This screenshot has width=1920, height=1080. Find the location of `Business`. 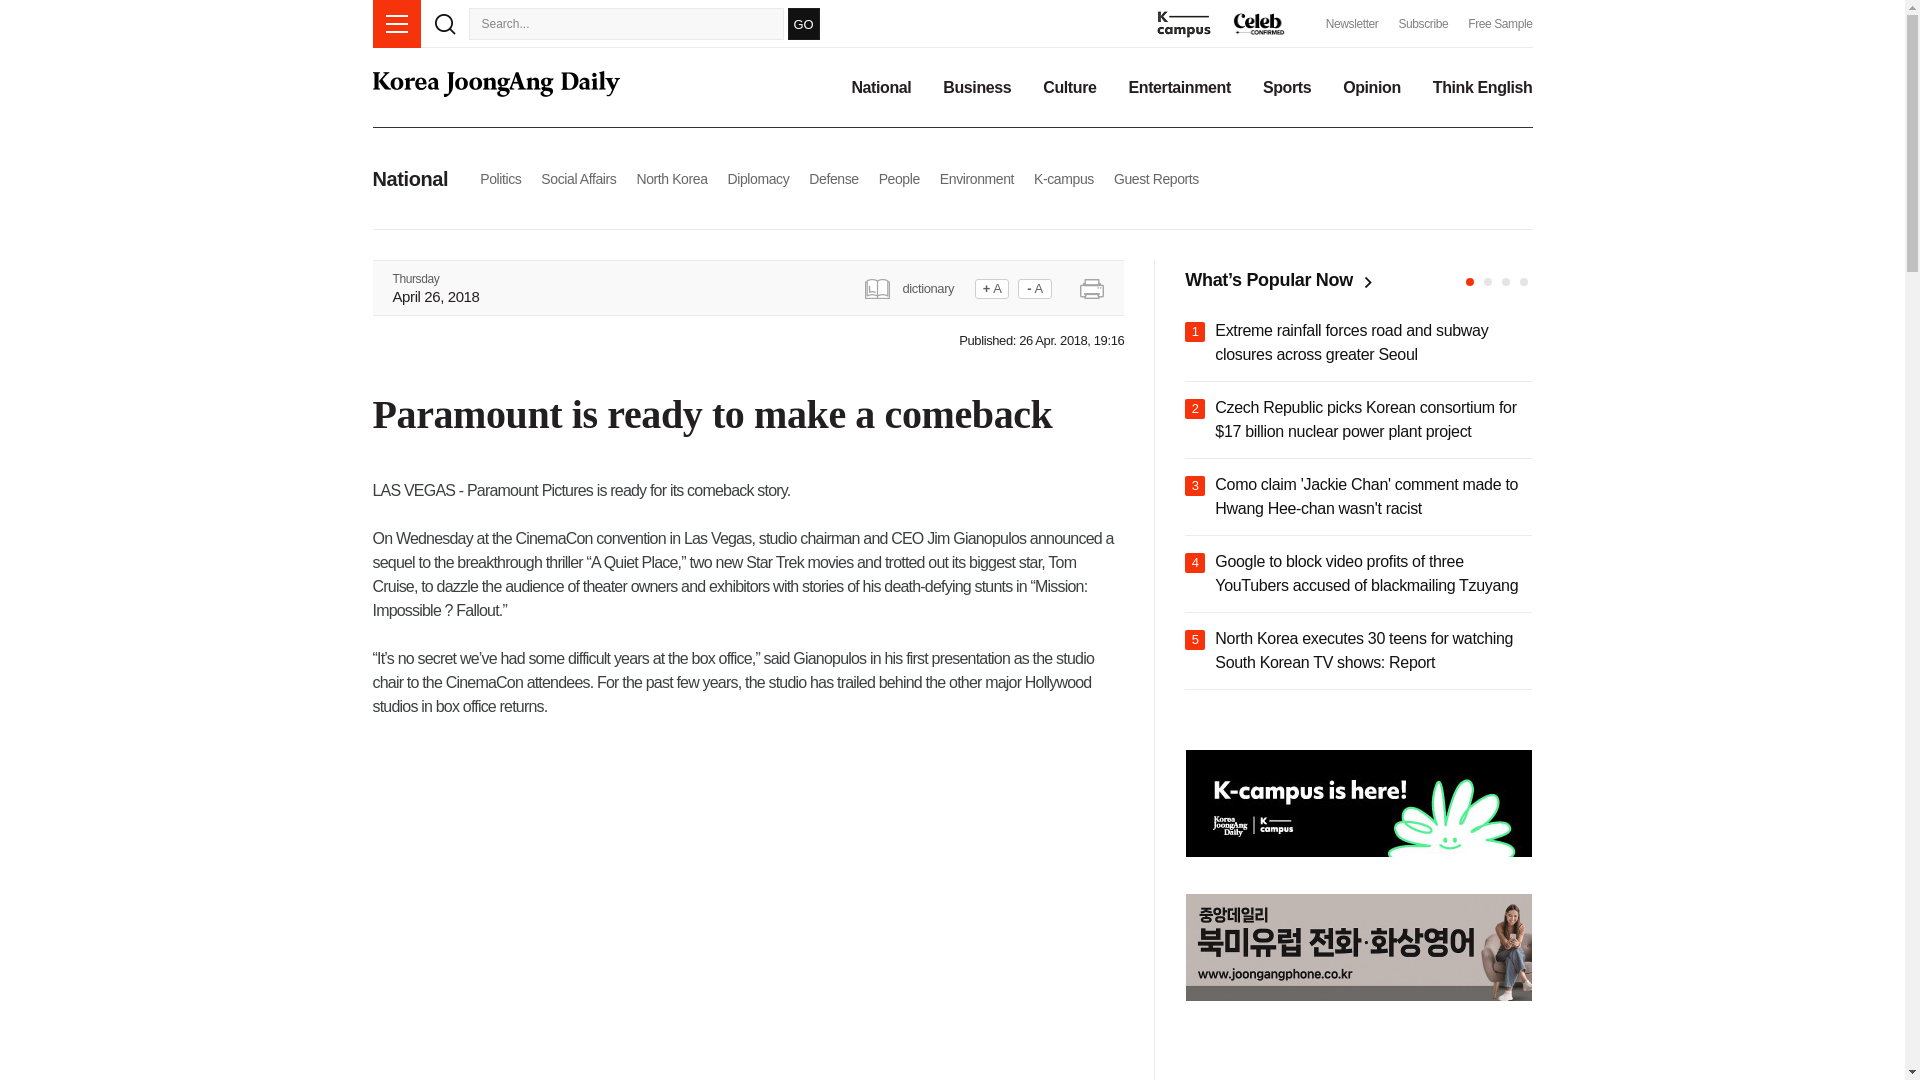

Business is located at coordinates (976, 88).